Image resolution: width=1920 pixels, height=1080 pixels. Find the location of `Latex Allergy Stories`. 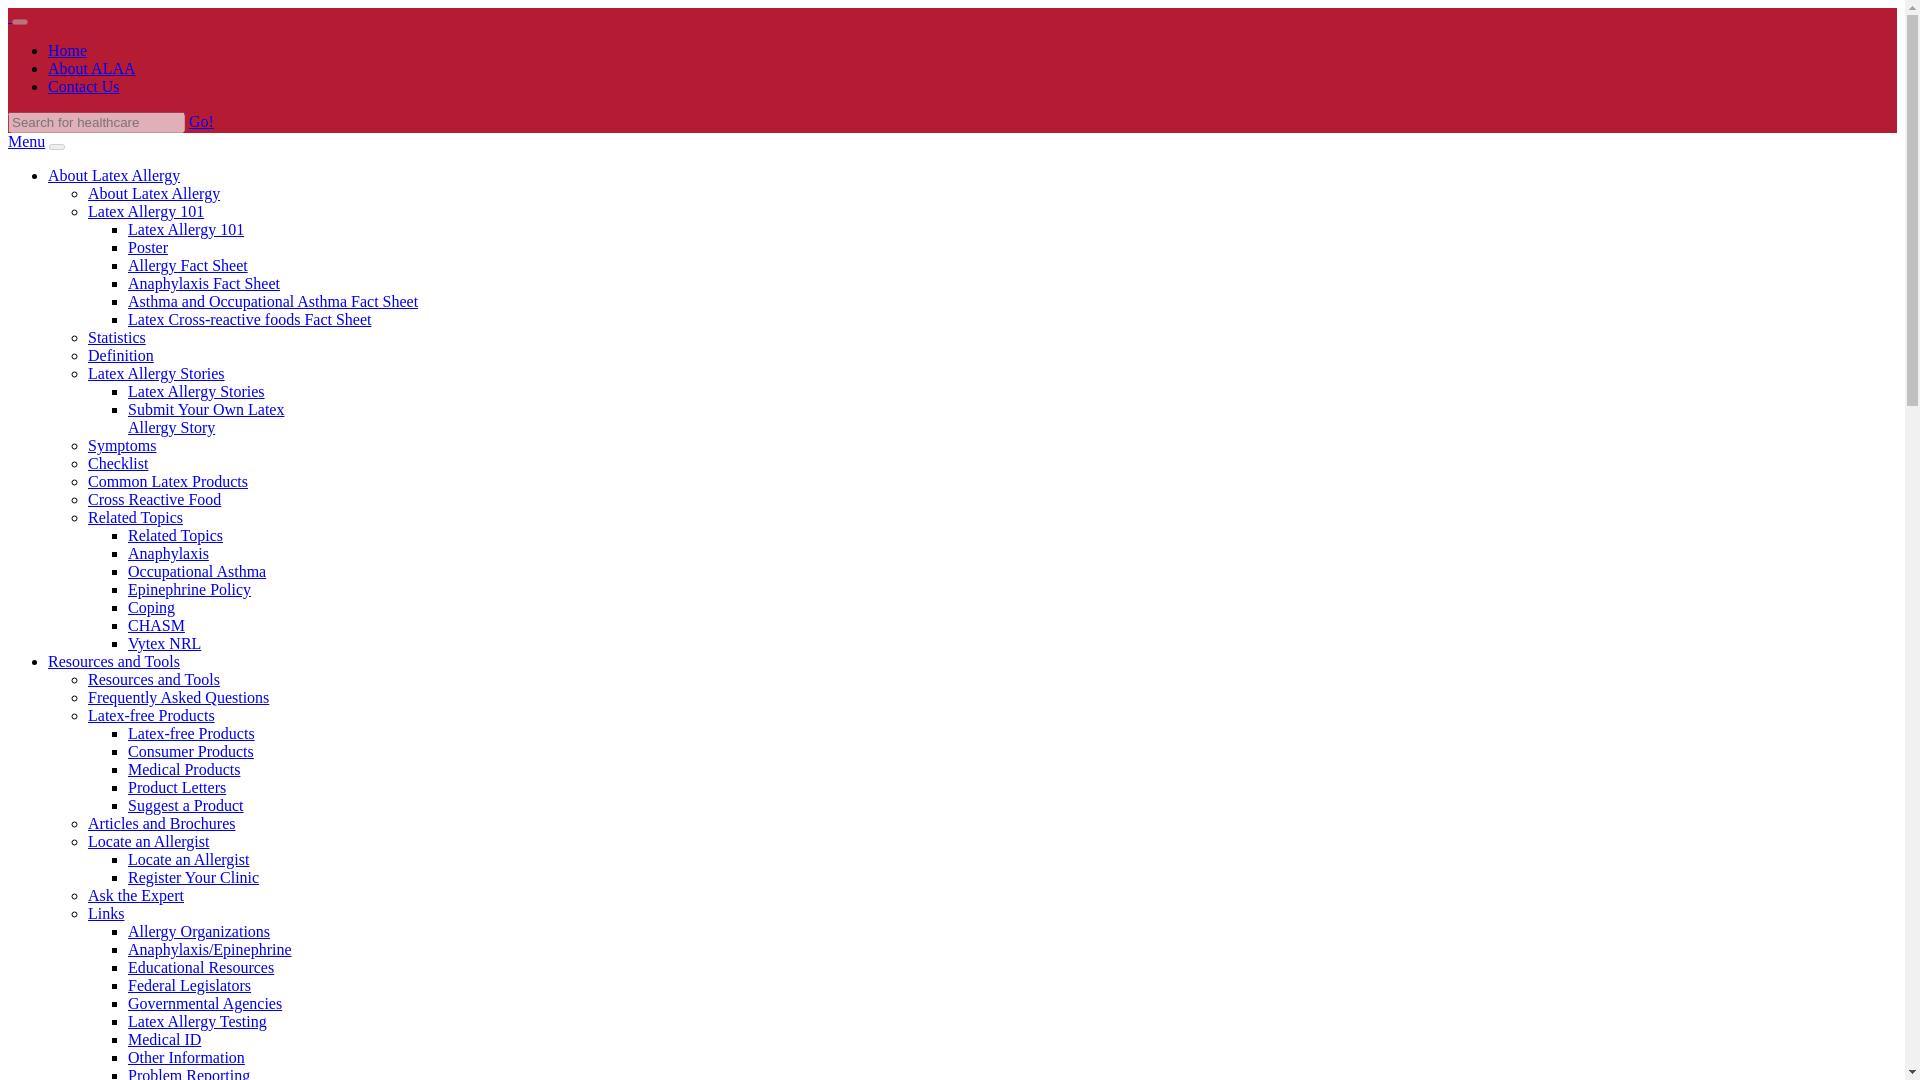

Latex Allergy Stories is located at coordinates (196, 391).